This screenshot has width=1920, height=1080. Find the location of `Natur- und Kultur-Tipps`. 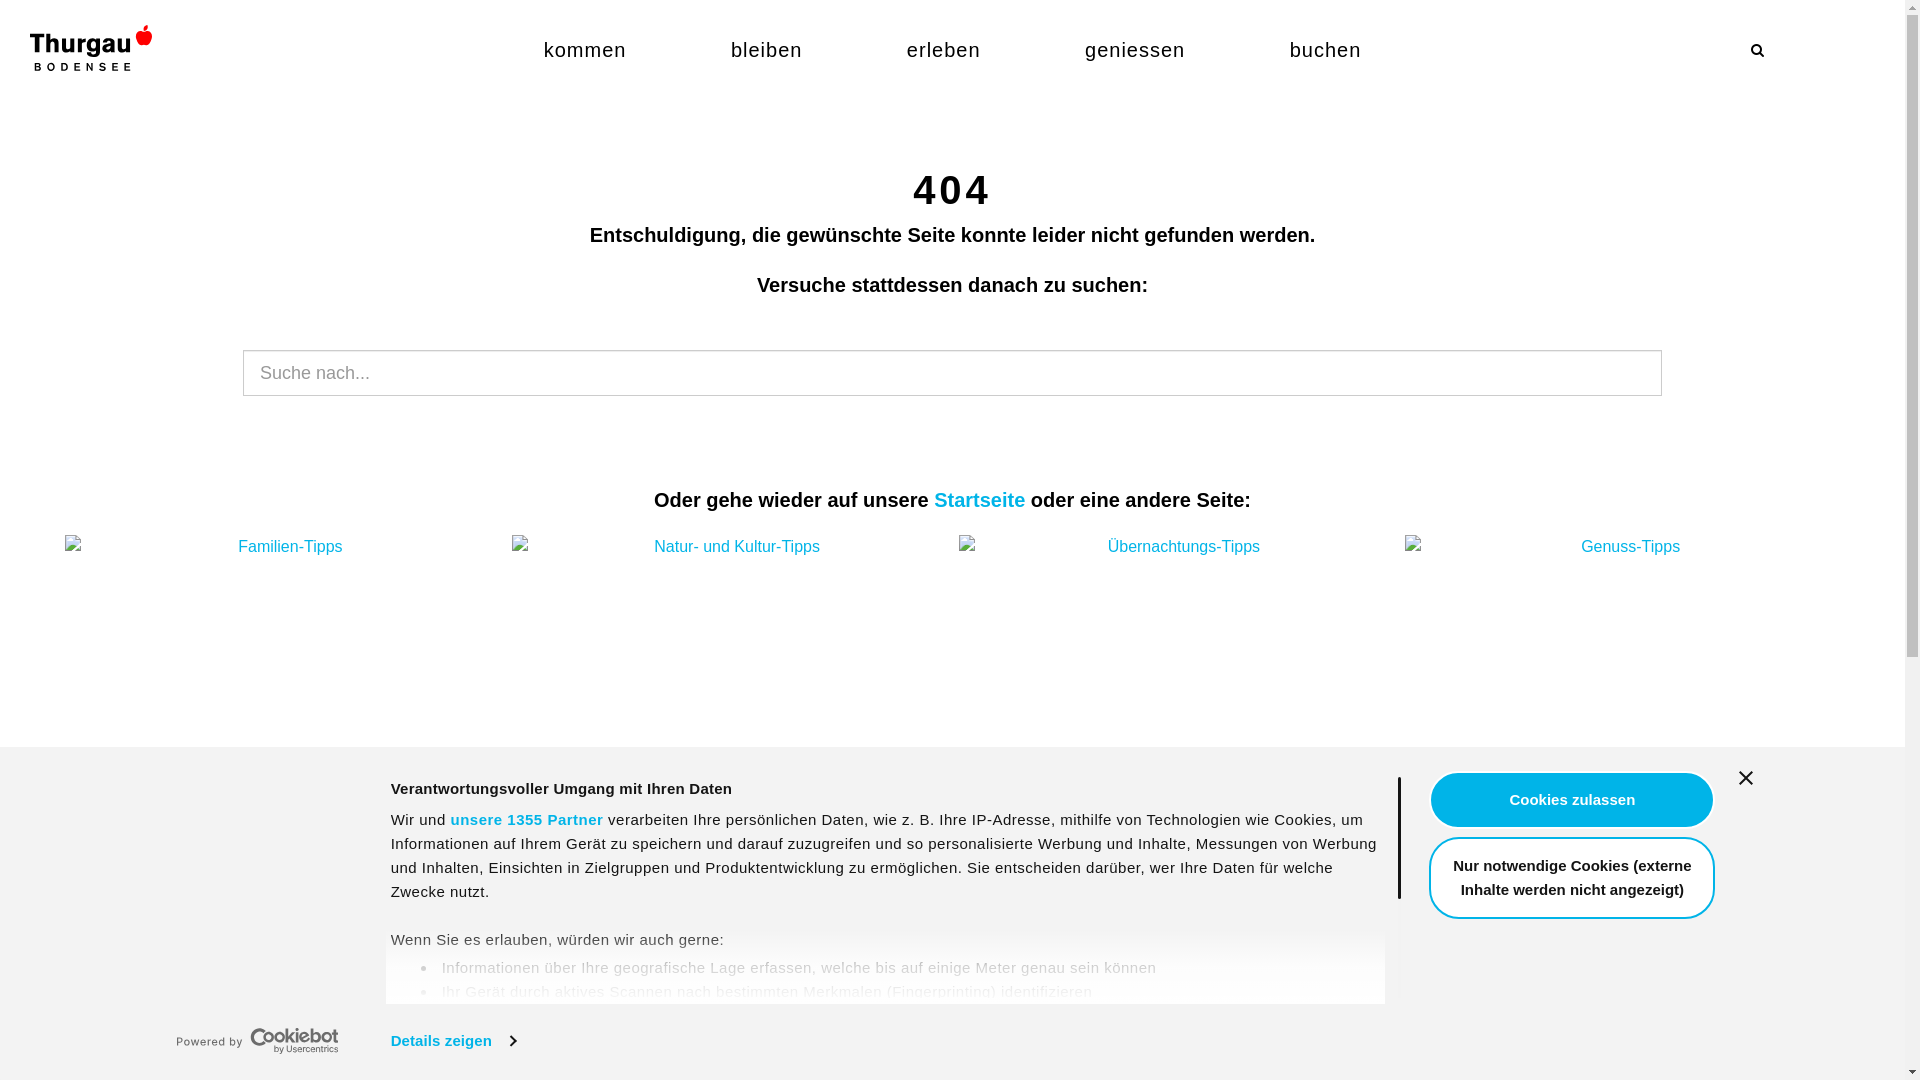

Natur- und Kultur-Tipps is located at coordinates (729, 890).